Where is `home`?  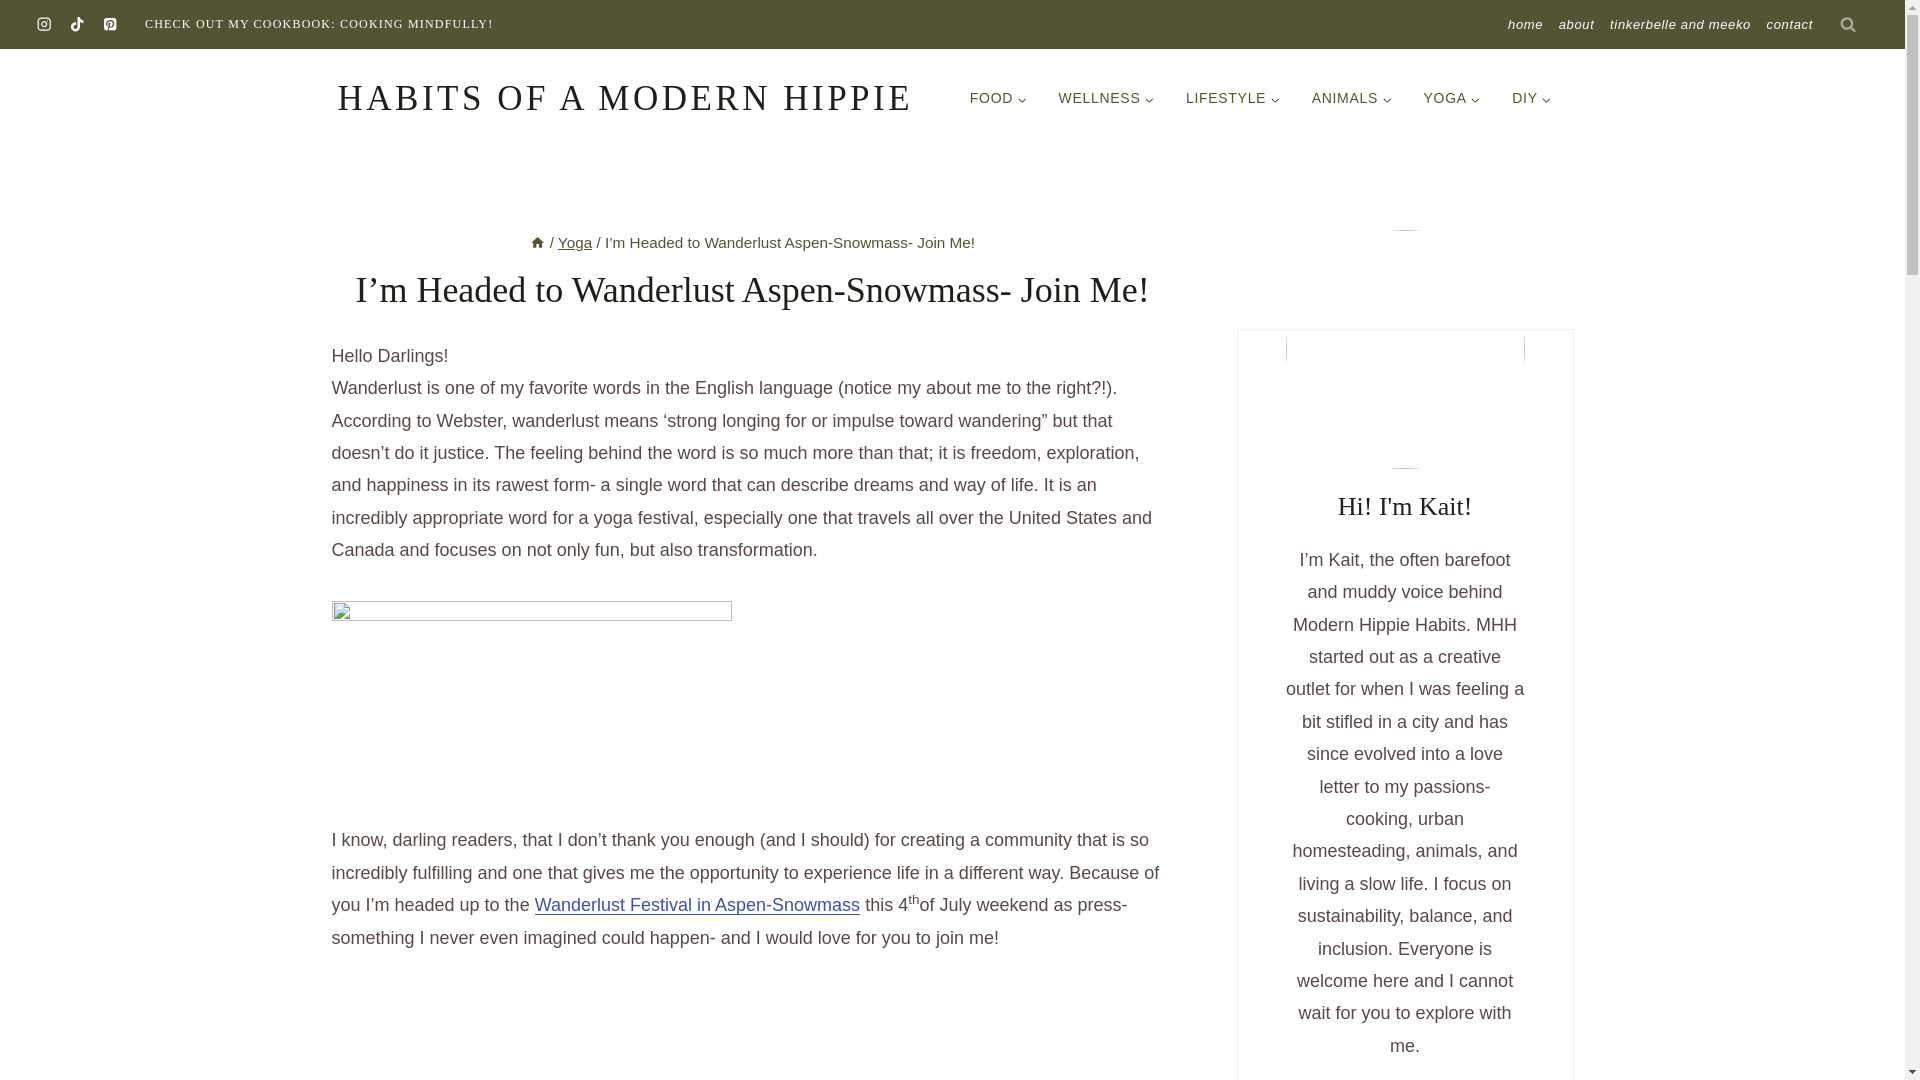
home is located at coordinates (1525, 24).